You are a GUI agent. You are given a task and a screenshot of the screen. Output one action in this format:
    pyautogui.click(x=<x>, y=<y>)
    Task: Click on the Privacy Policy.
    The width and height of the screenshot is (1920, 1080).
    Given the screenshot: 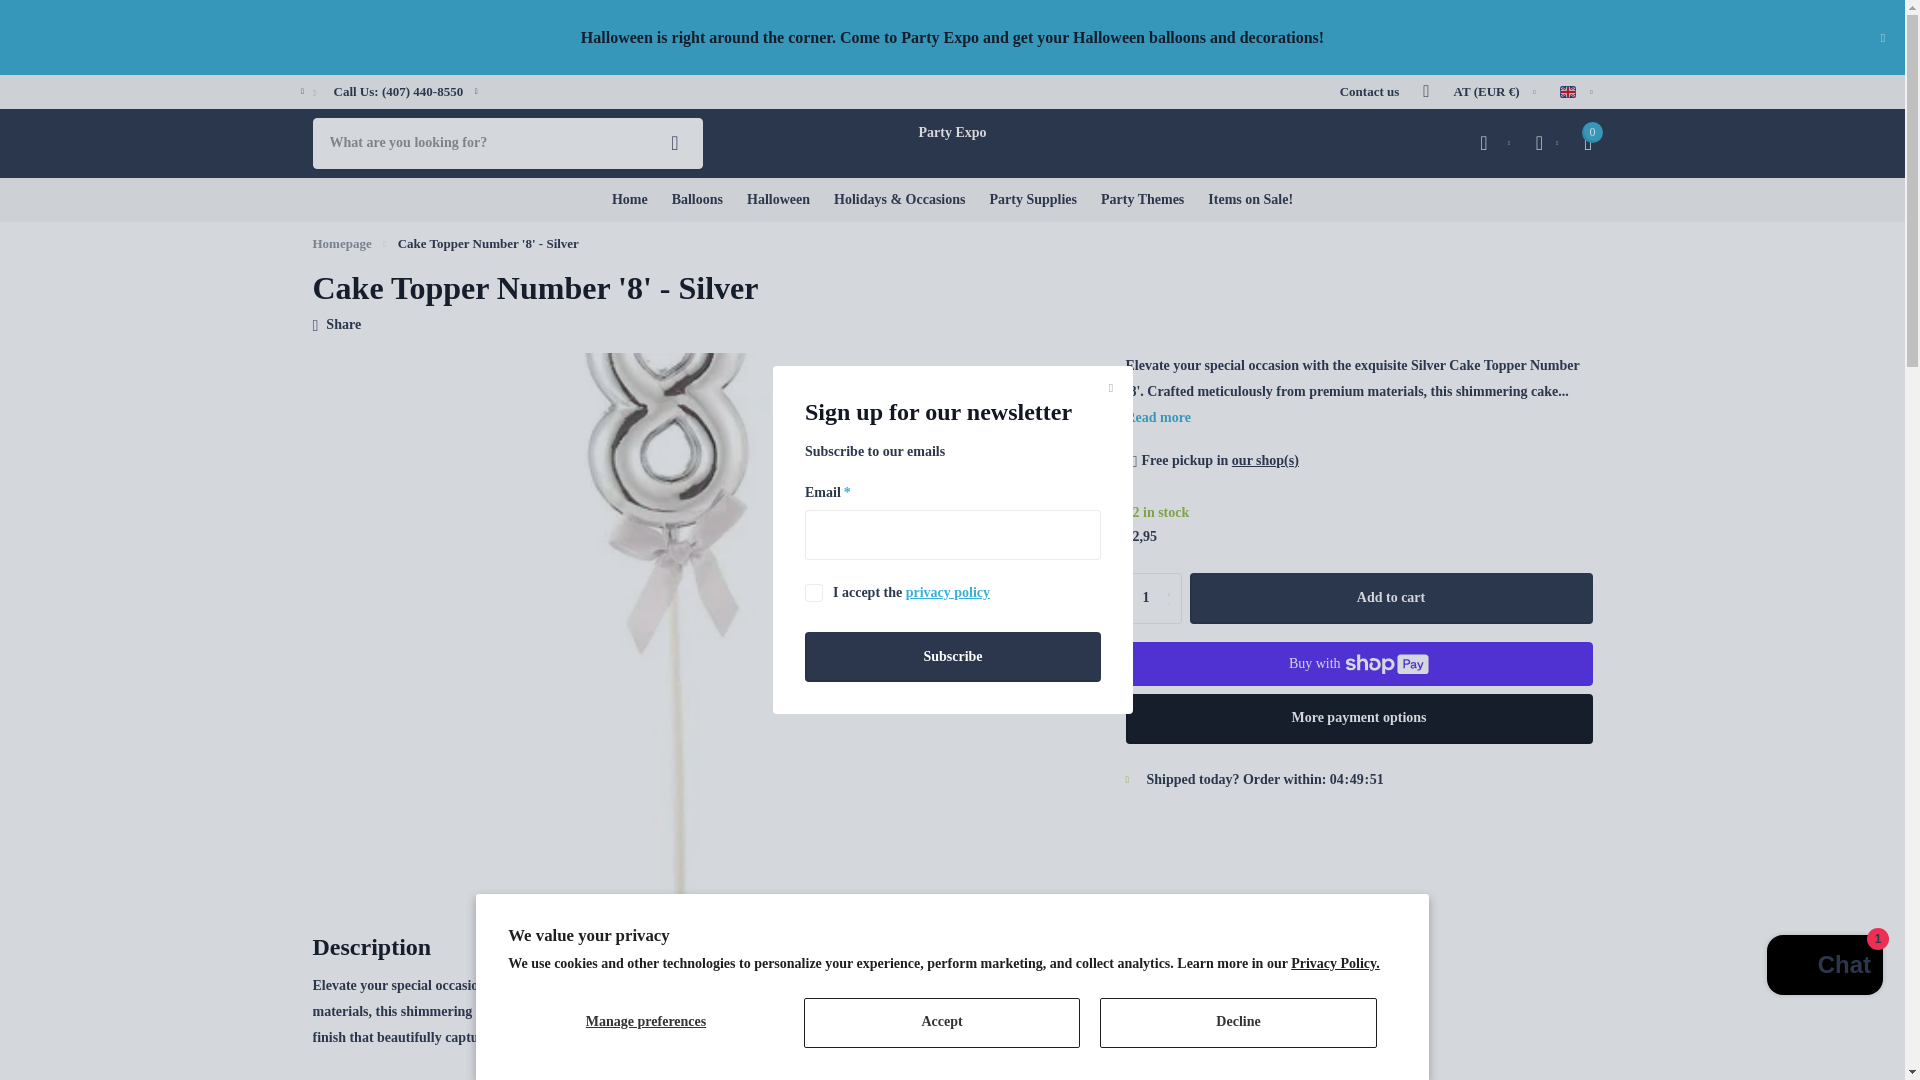 What is the action you would take?
    pyautogui.click(x=1335, y=962)
    